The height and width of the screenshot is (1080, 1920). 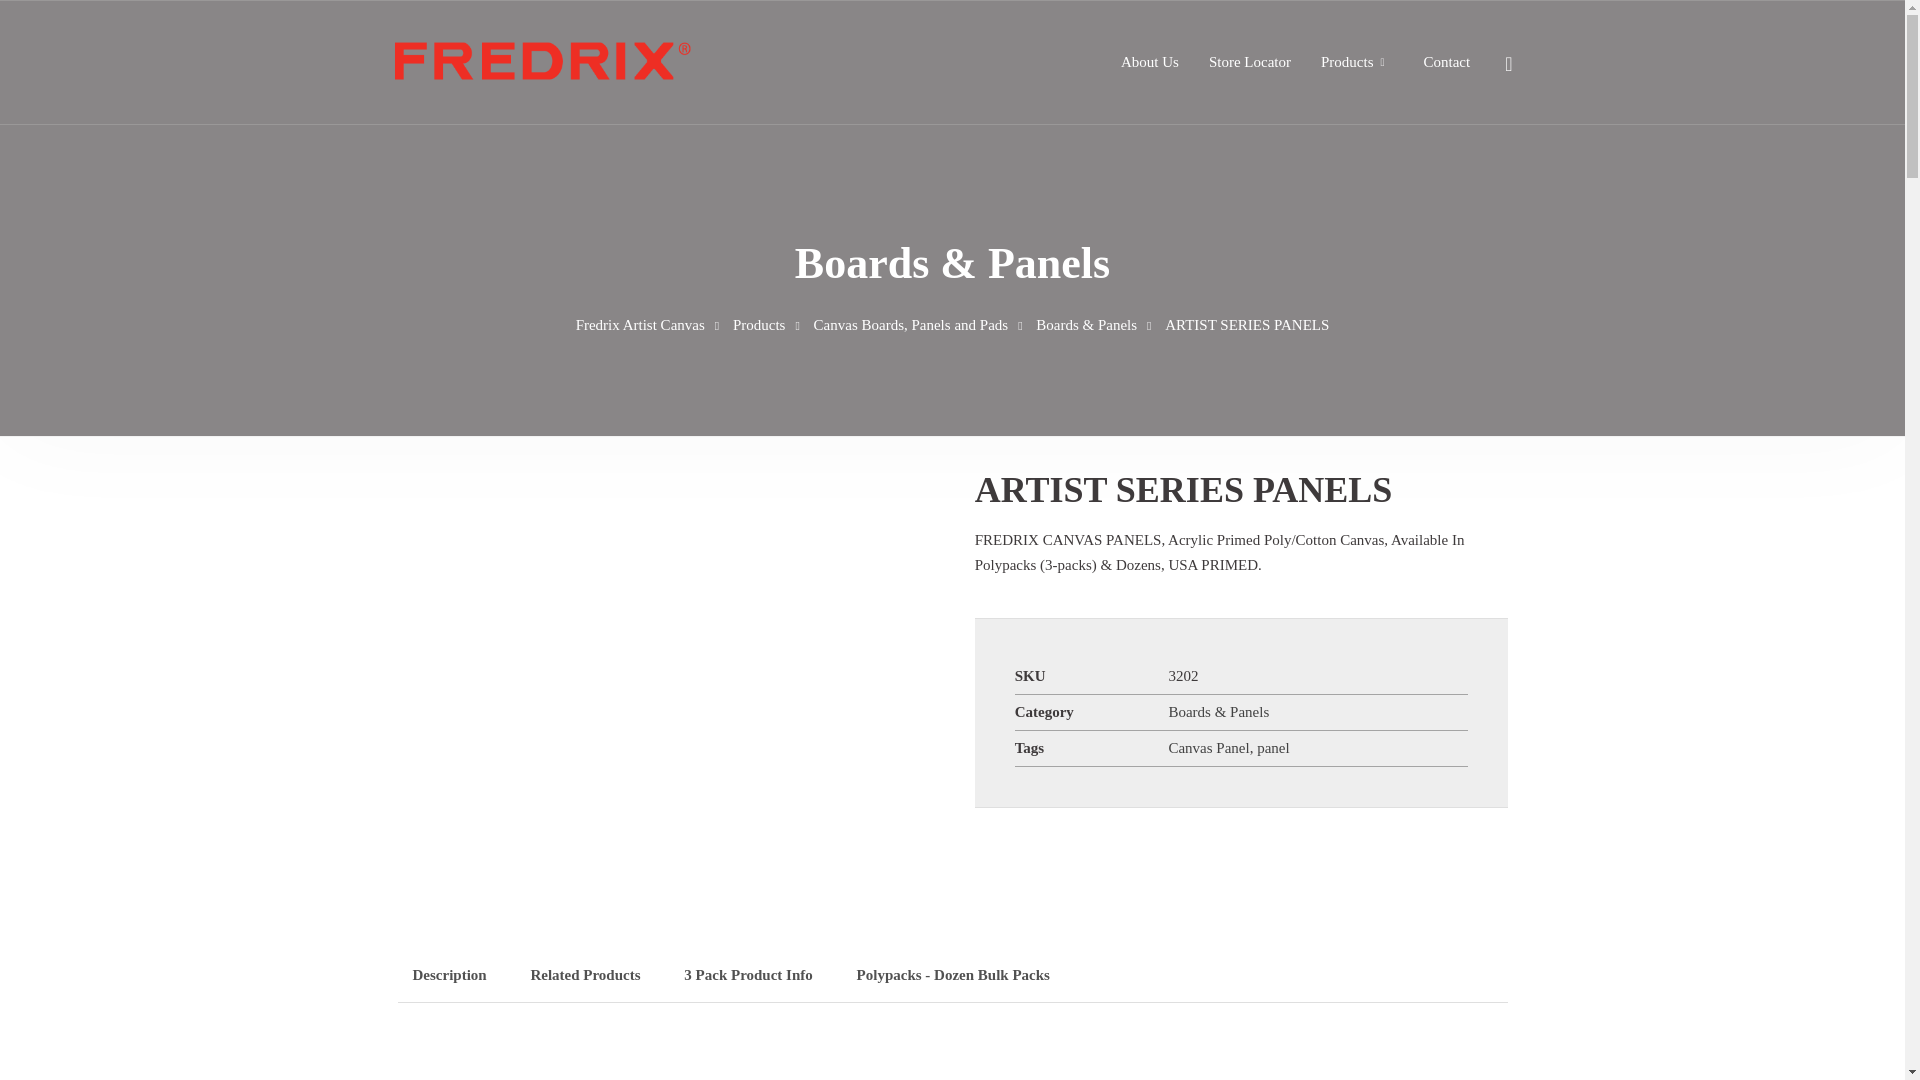 I want to click on Go to the Canvas Boards, Panels and Pads Category archives., so click(x=912, y=324).